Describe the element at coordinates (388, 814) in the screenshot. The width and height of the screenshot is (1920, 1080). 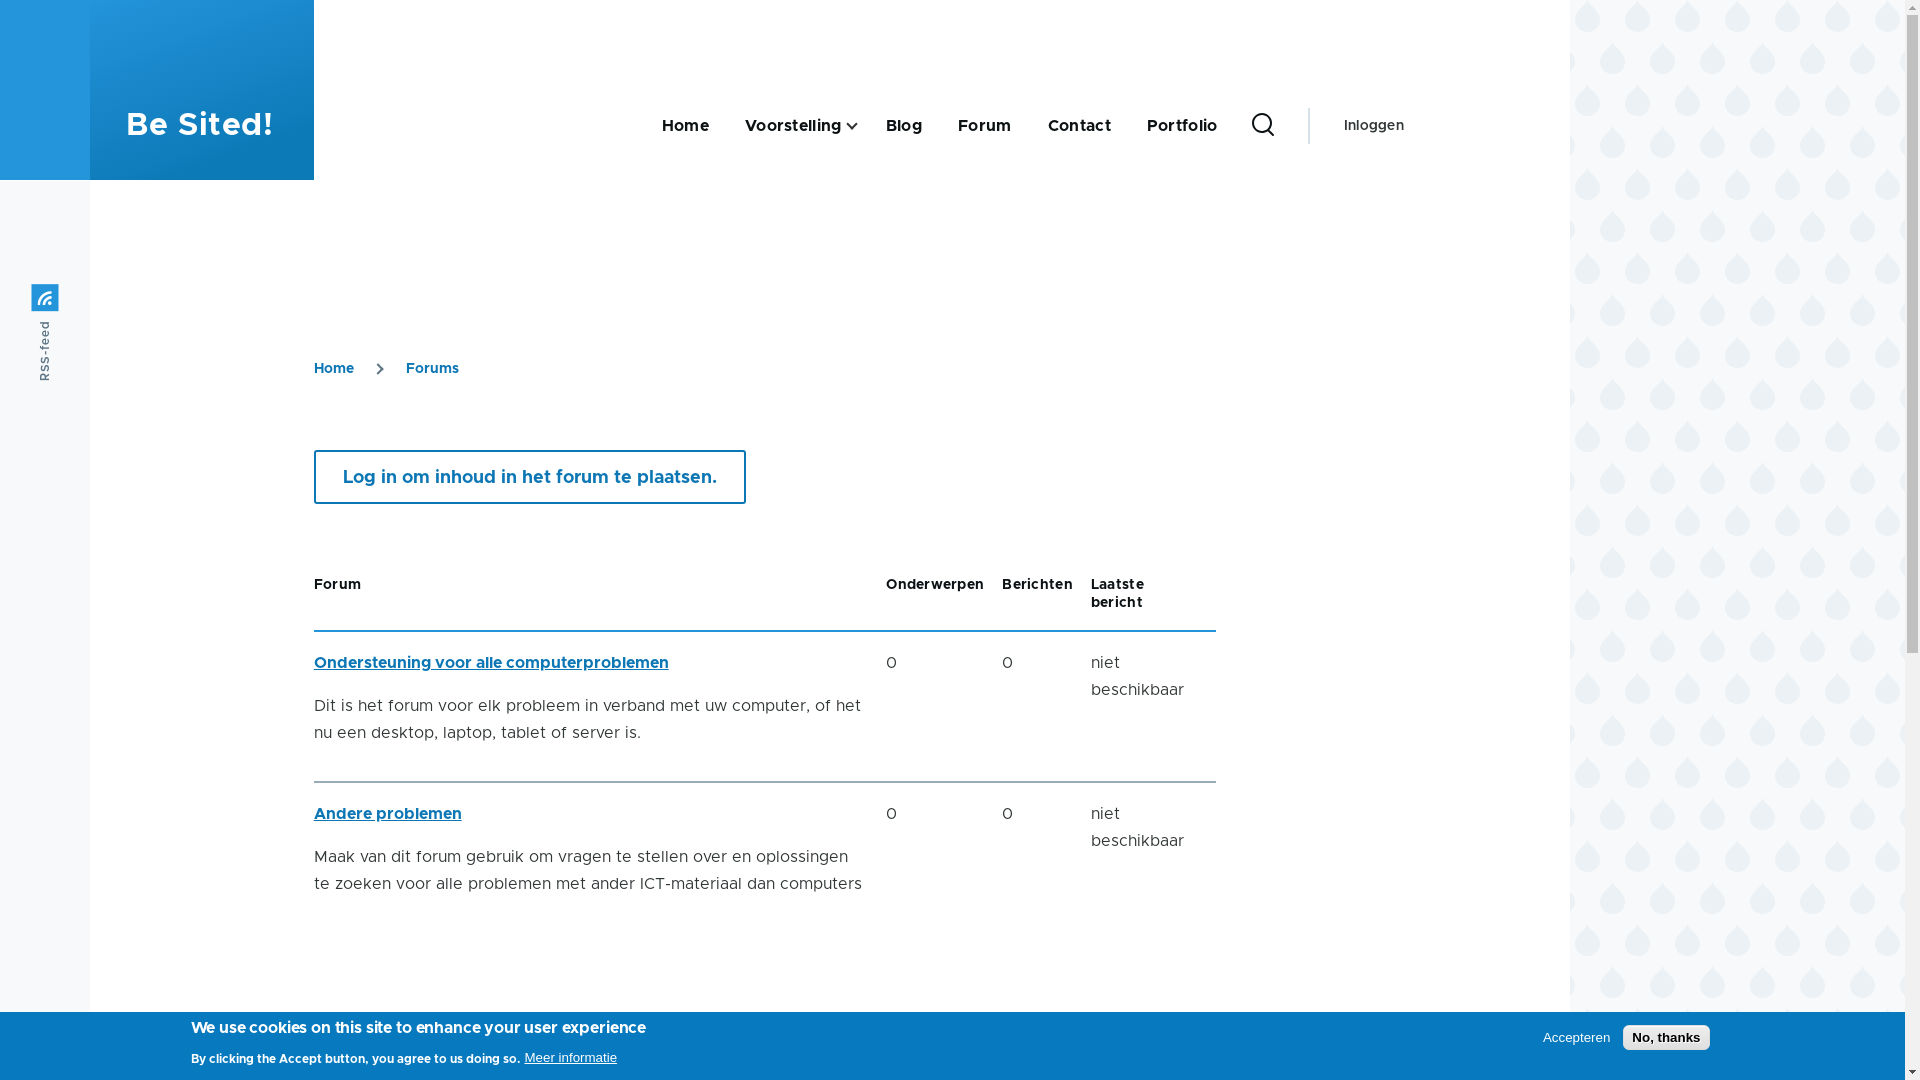
I see `Andere problemen` at that location.